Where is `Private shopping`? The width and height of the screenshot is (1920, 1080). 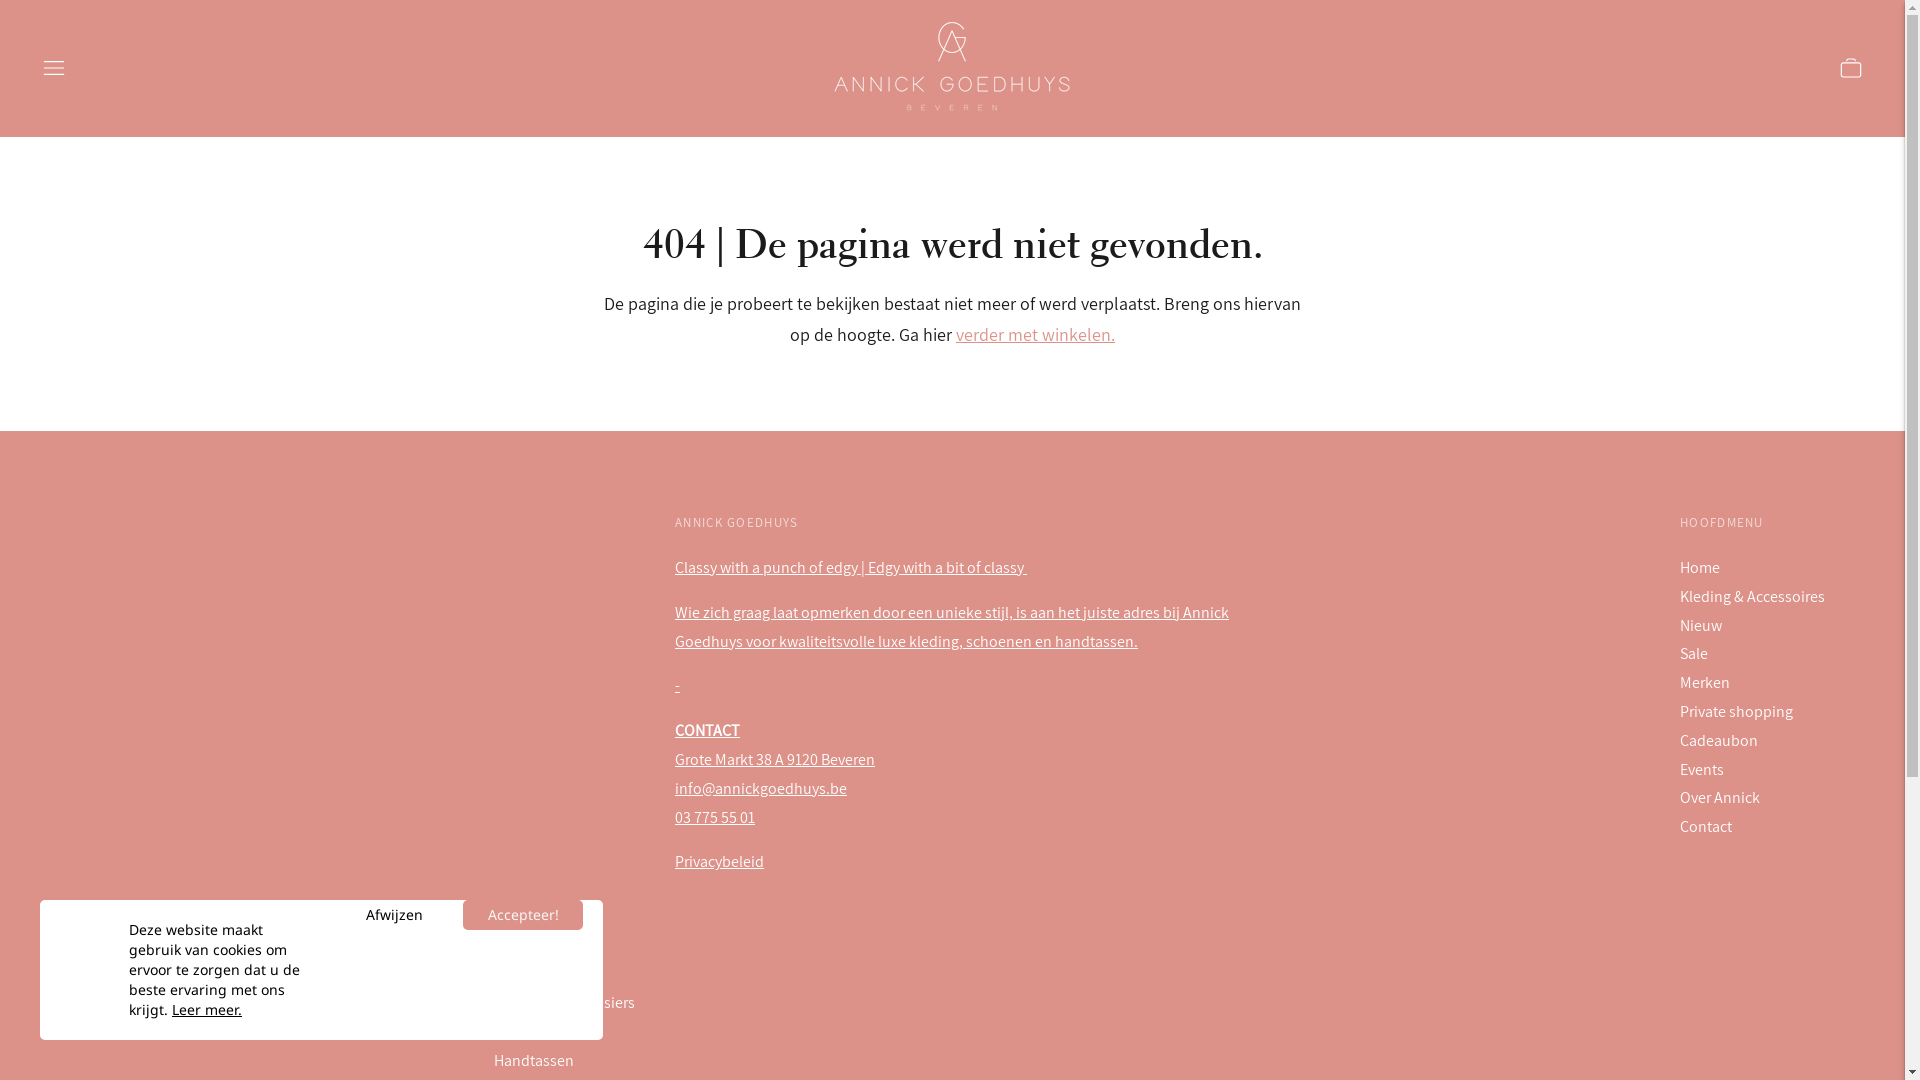
Private shopping is located at coordinates (1736, 712).